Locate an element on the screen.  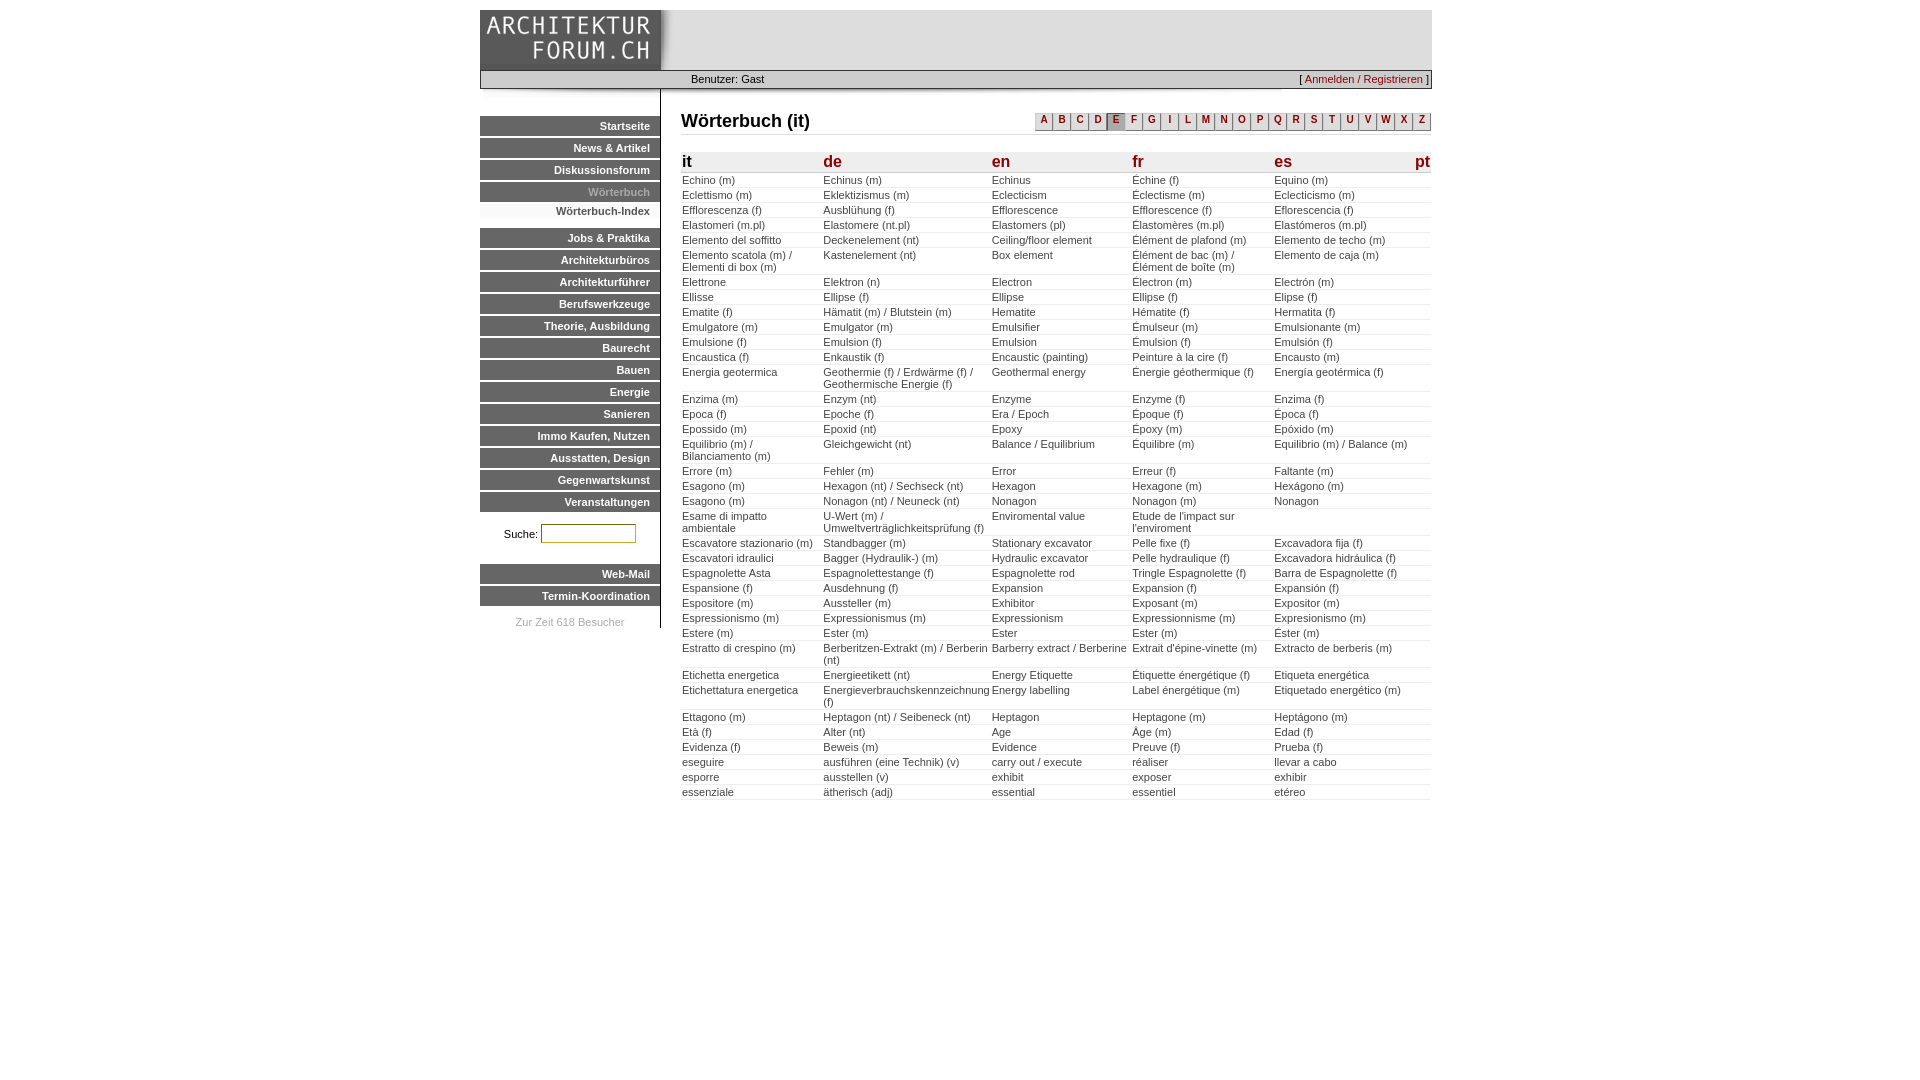
carry out / execute is located at coordinates (1038, 762).